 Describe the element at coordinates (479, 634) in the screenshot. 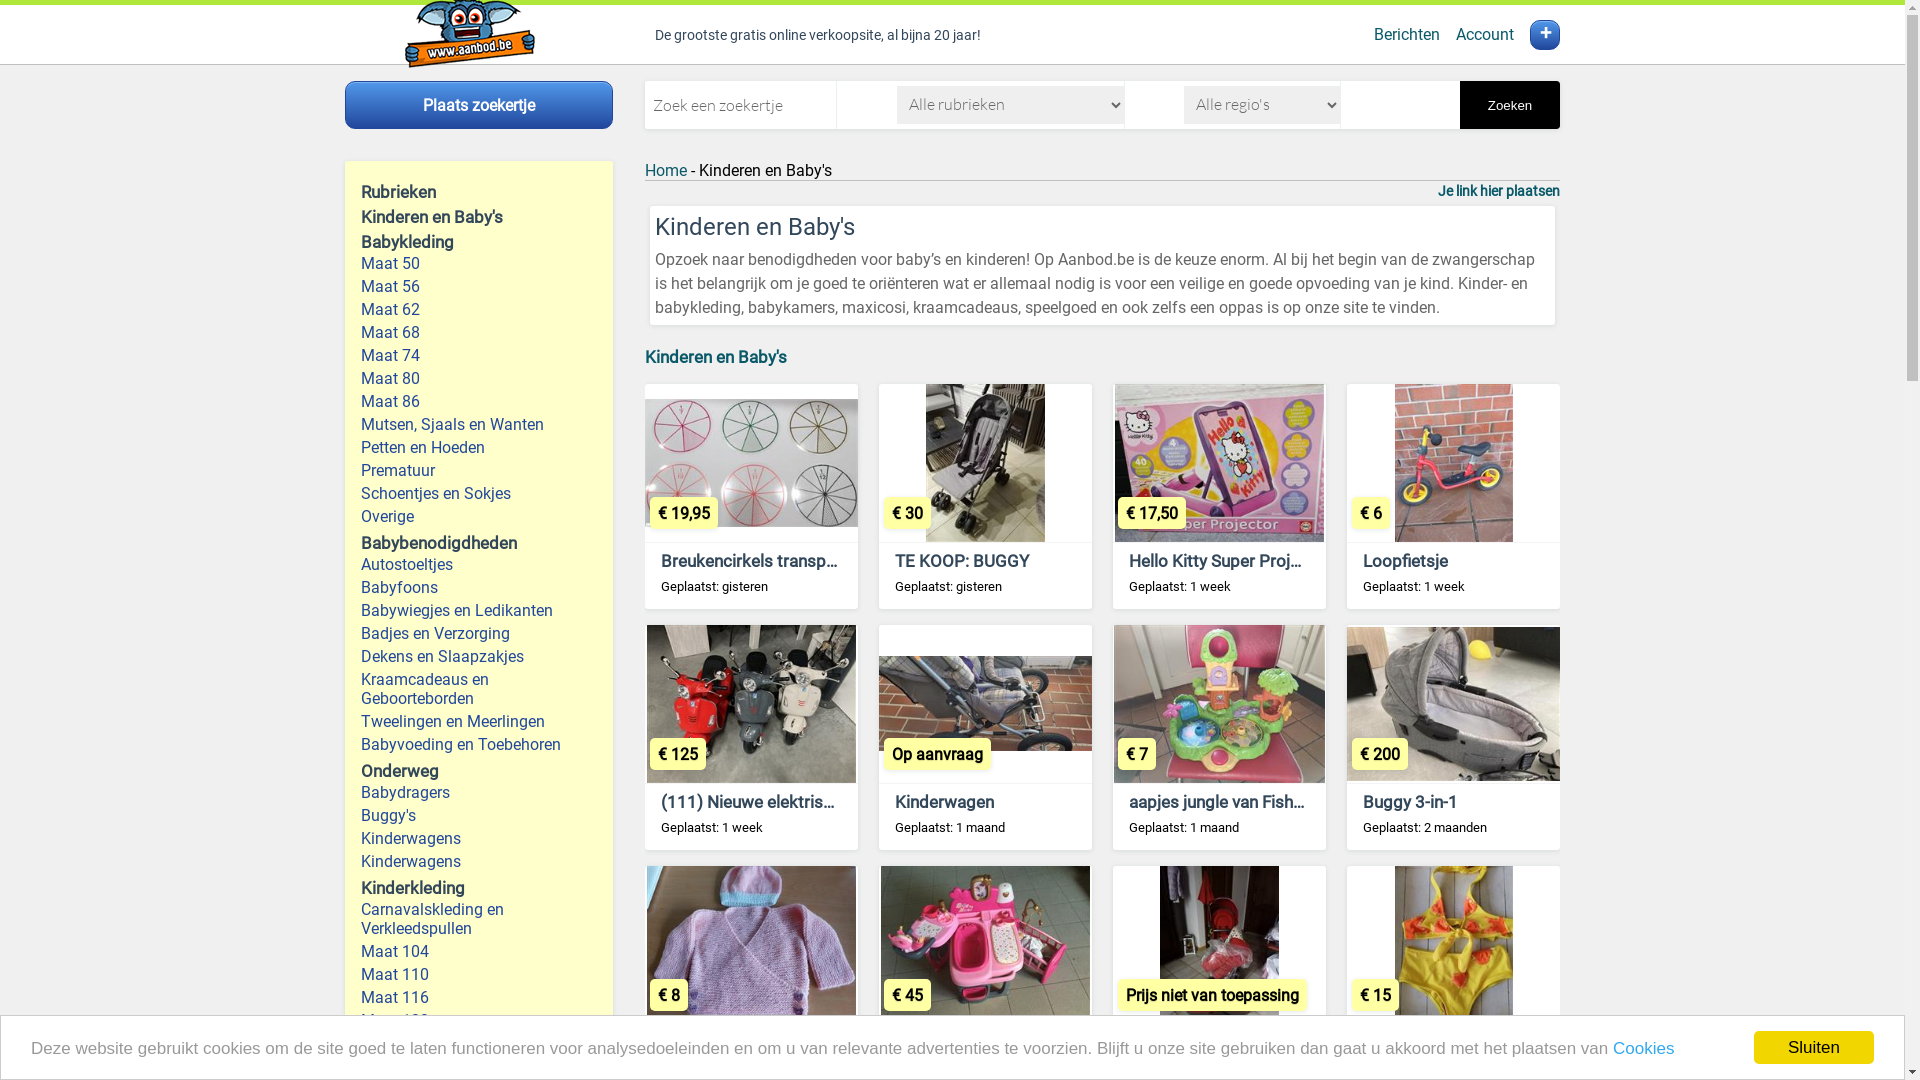

I see `Badjes en Verzorging` at that location.